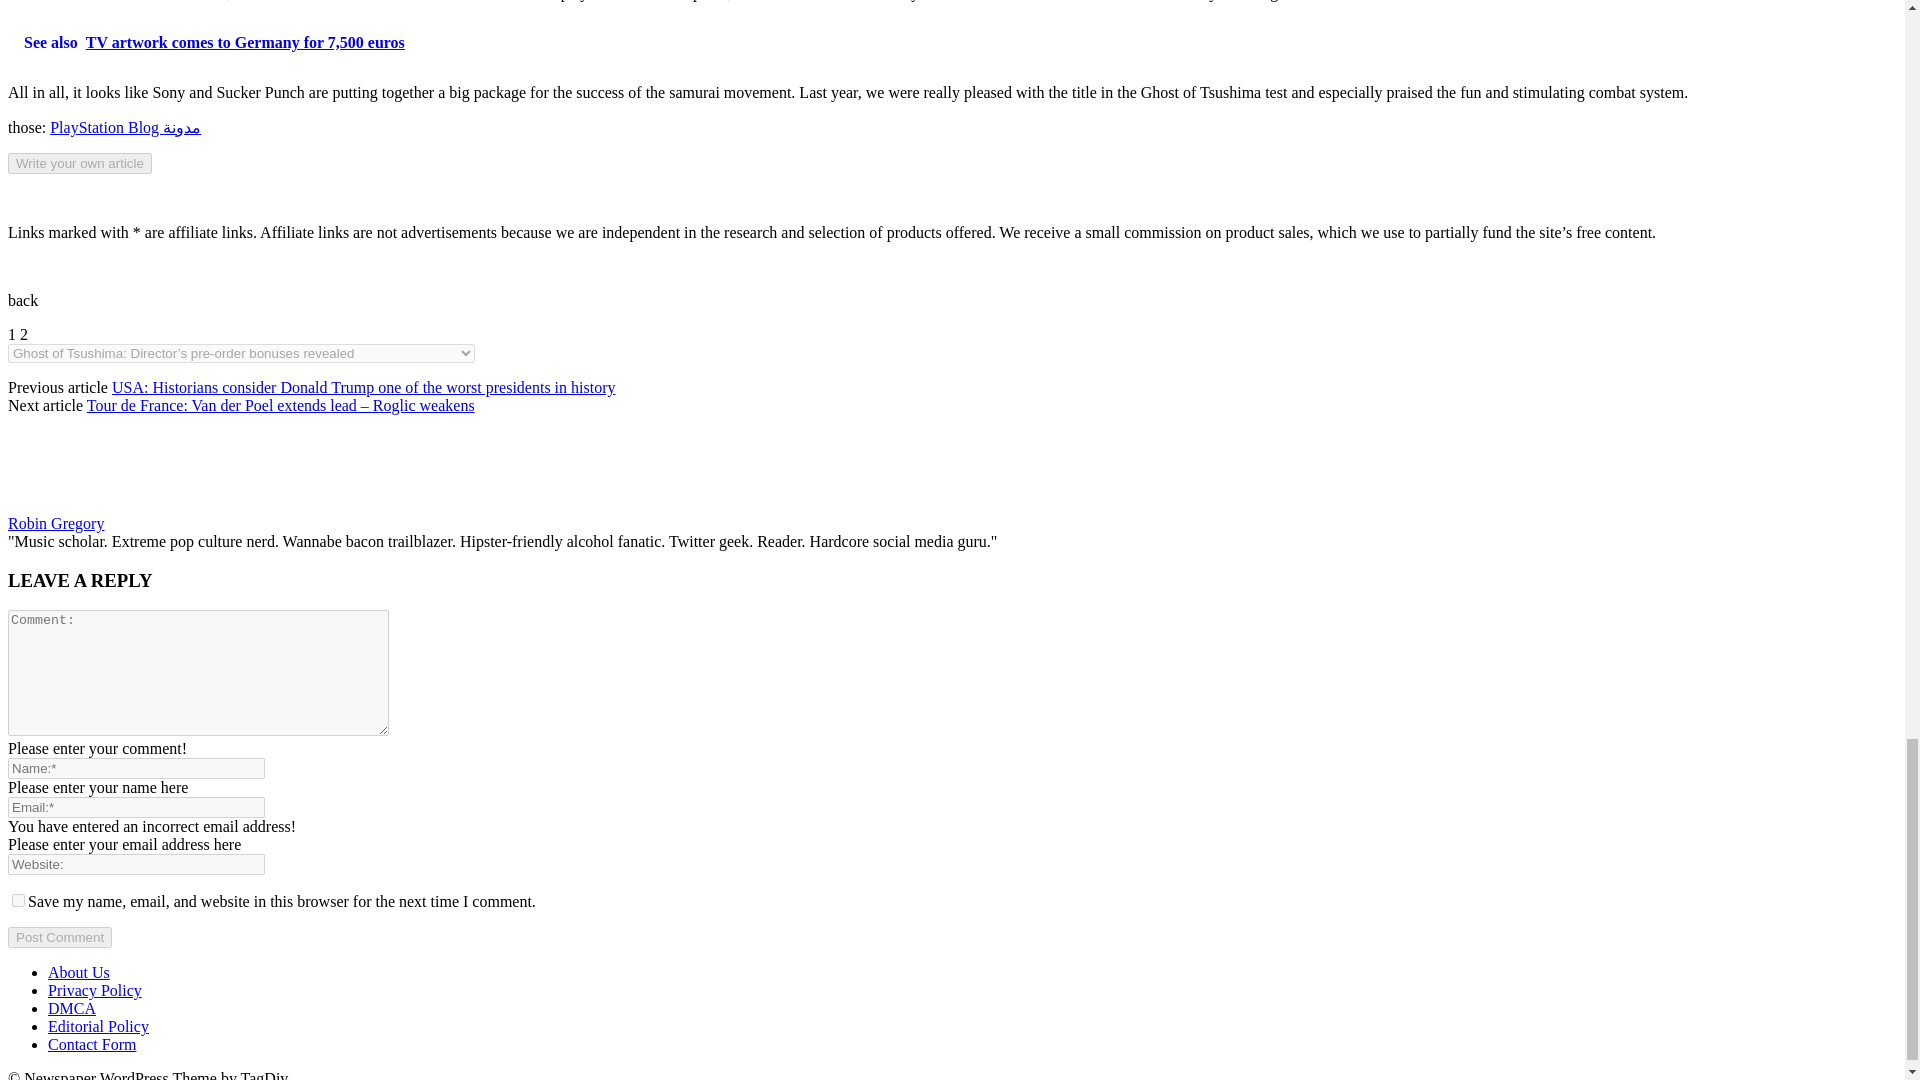  What do you see at coordinates (18, 900) in the screenshot?
I see `yes` at bounding box center [18, 900].